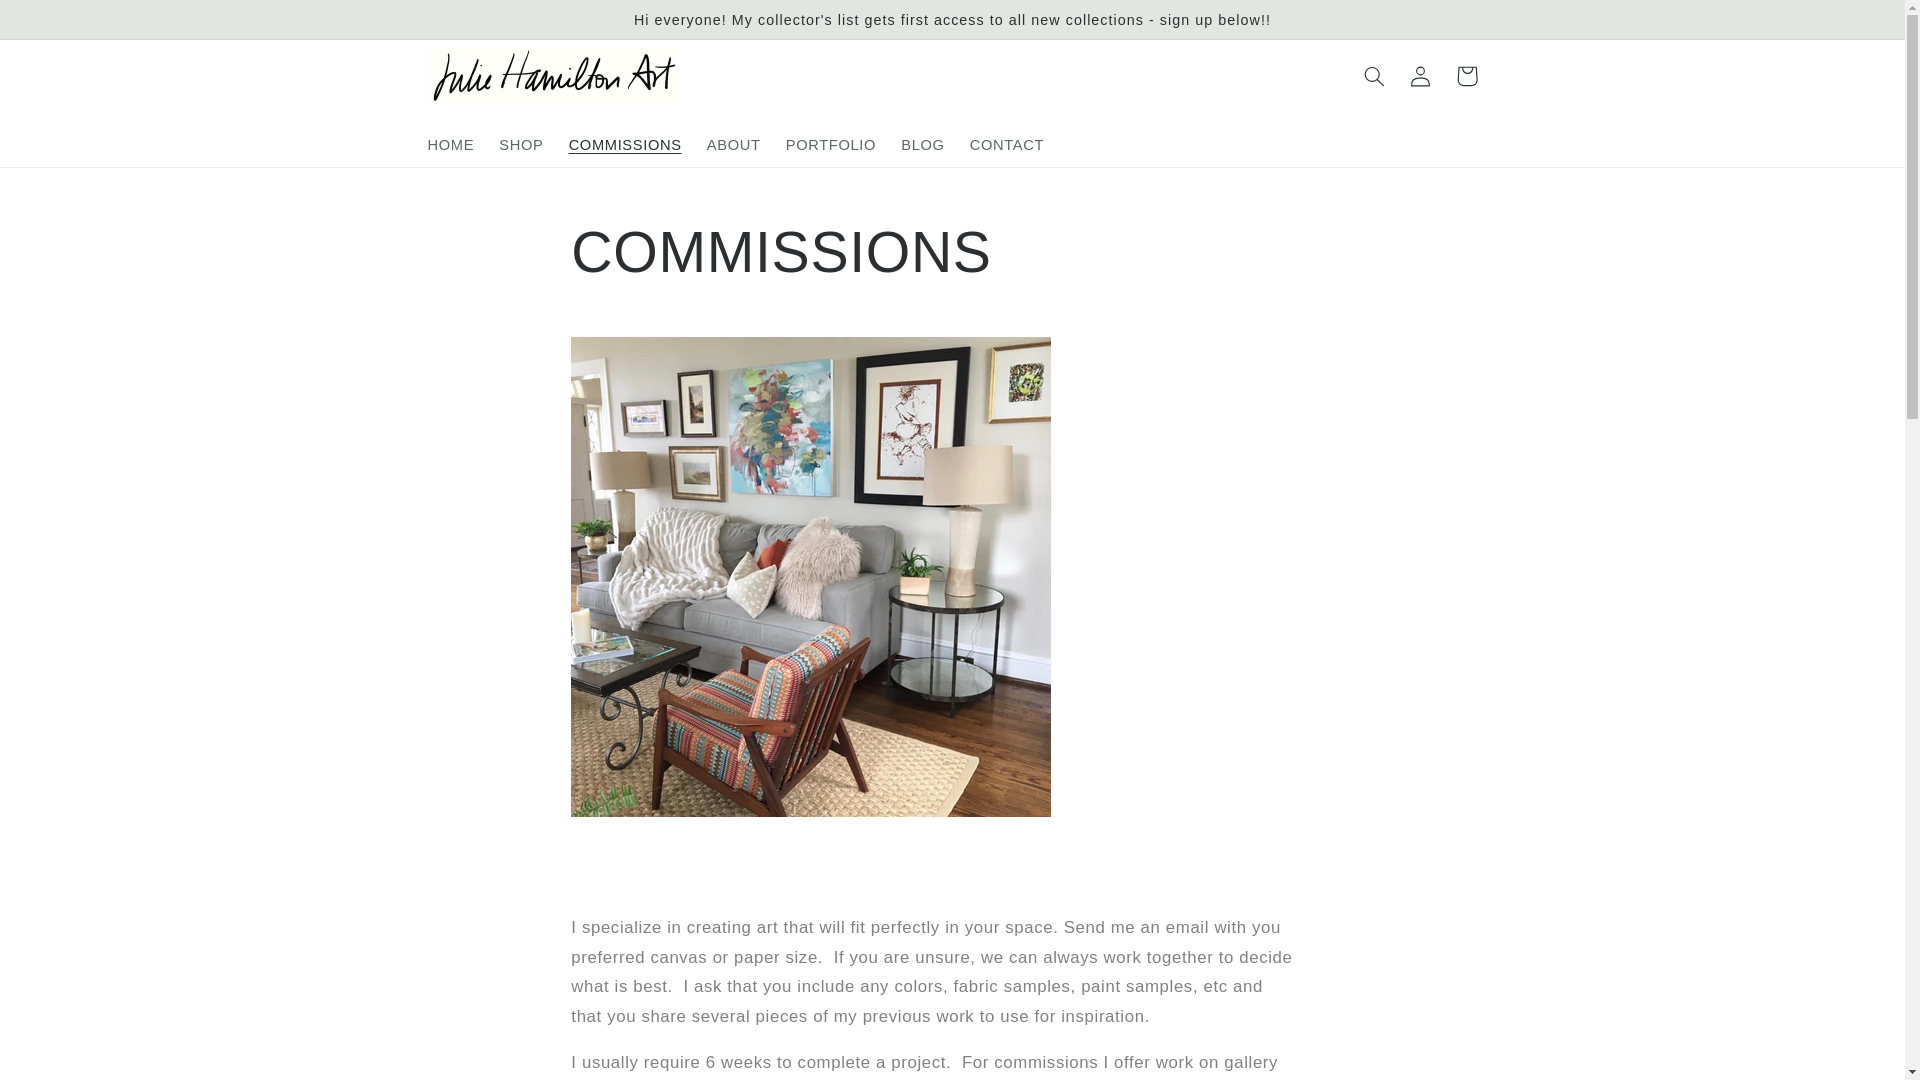 Image resolution: width=1920 pixels, height=1080 pixels. What do you see at coordinates (1466, 76) in the screenshot?
I see `Cart` at bounding box center [1466, 76].